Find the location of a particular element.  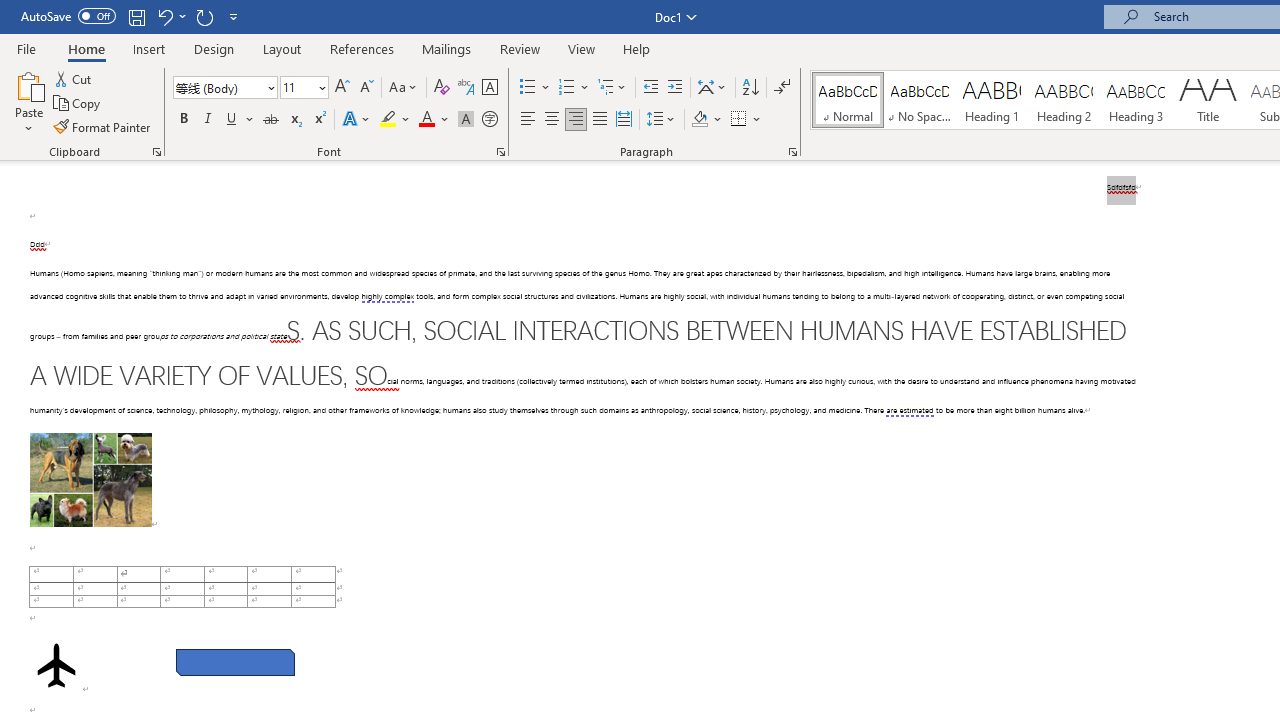

Heading 1 is located at coordinates (992, 100).